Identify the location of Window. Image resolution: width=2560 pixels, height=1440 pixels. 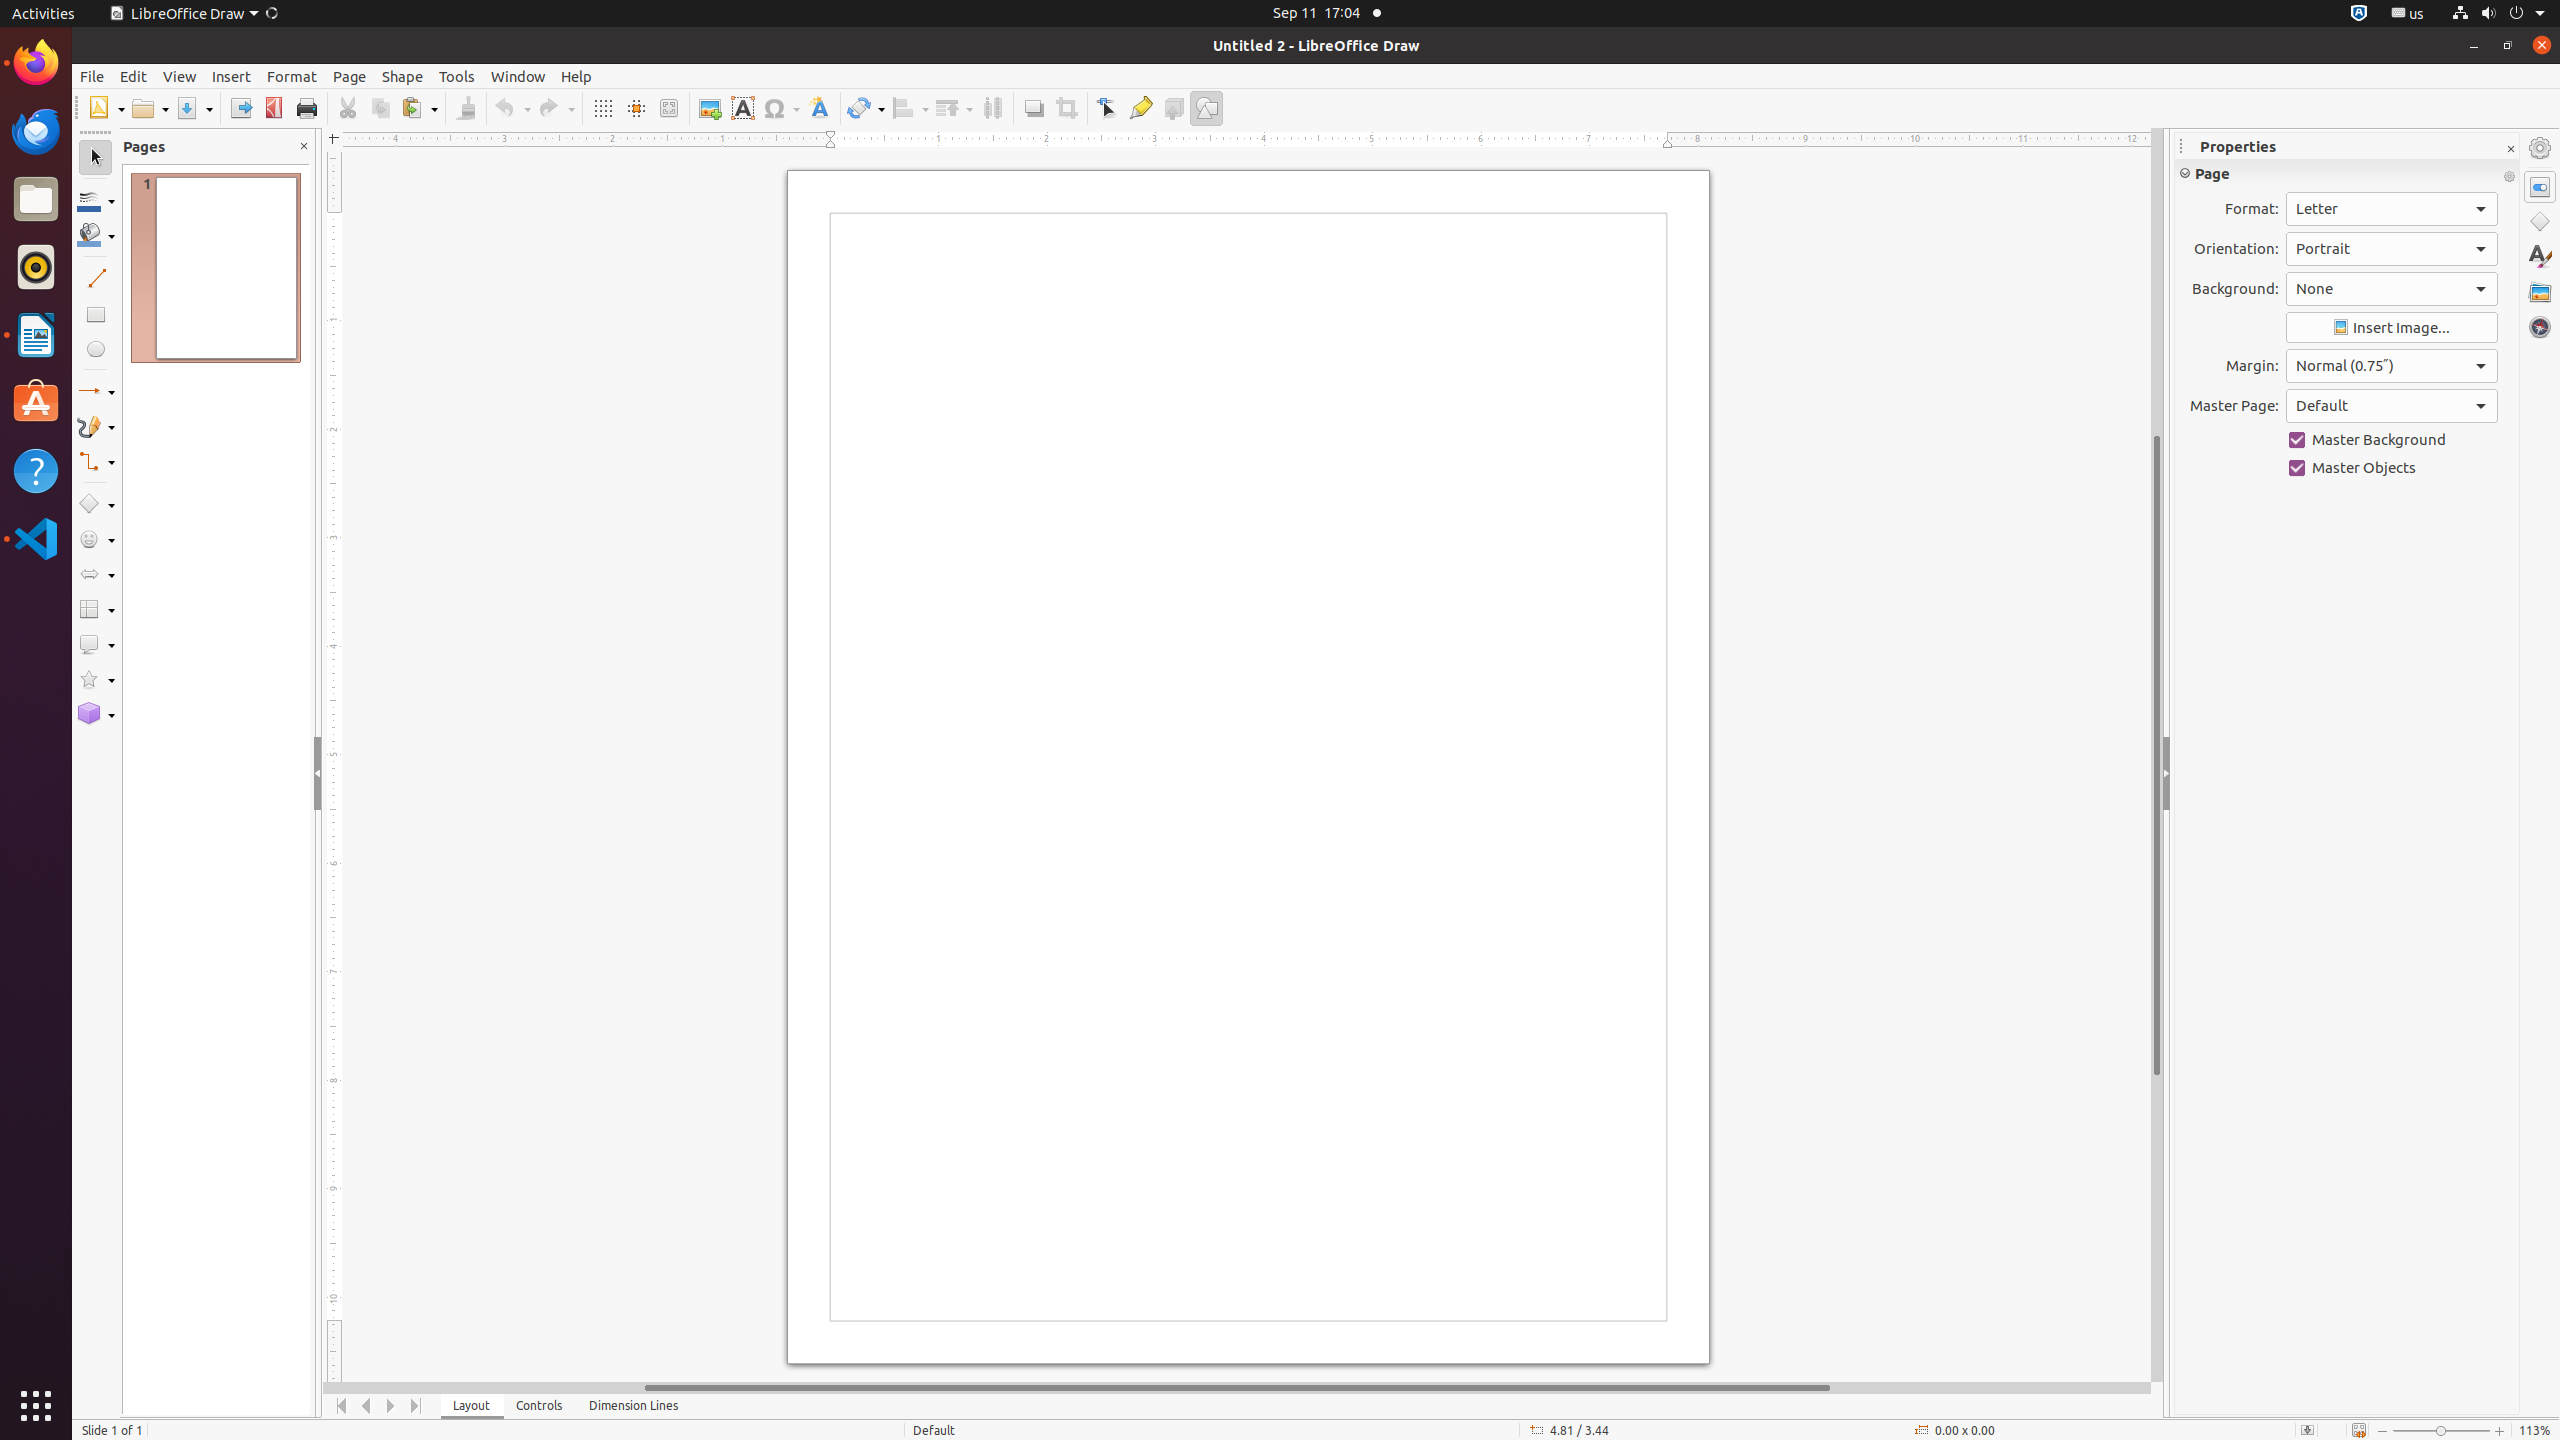
(518, 76).